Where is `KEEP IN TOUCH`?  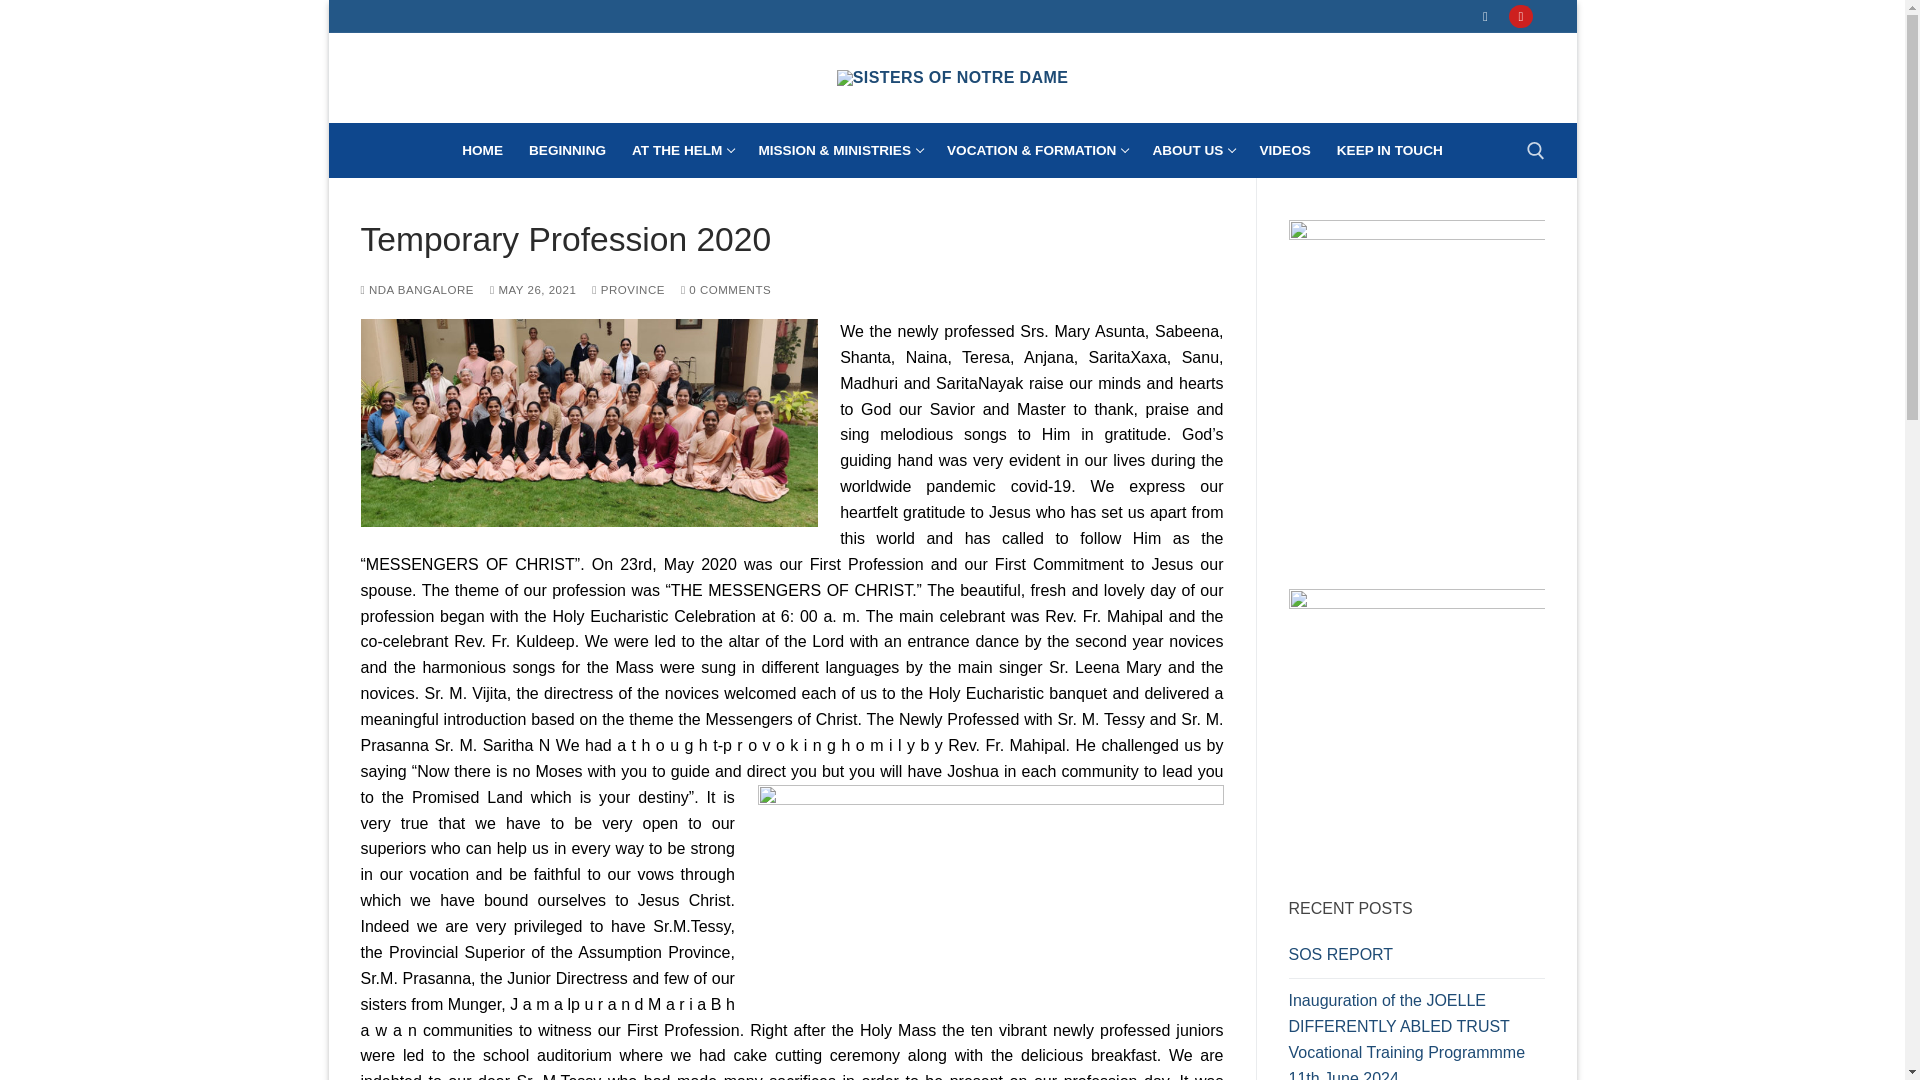
KEEP IN TOUCH is located at coordinates (482, 150).